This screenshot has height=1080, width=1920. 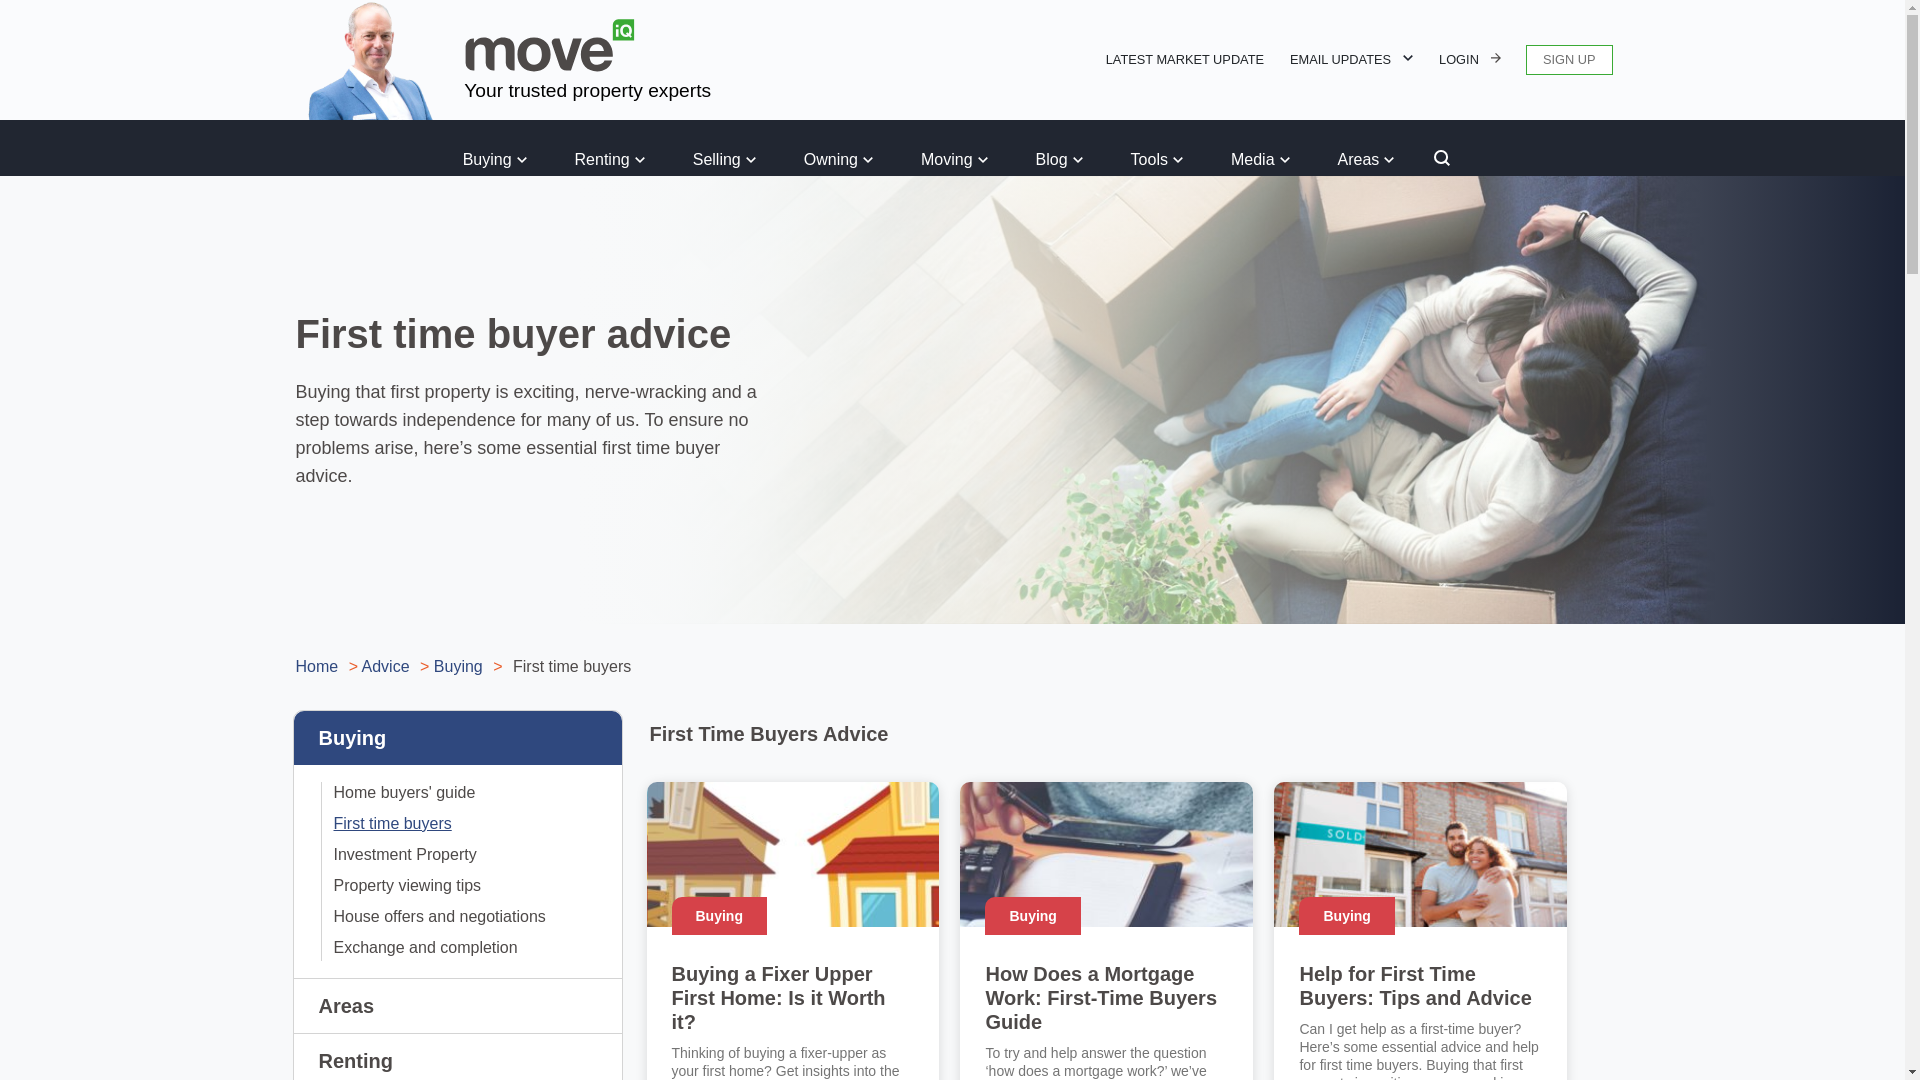 What do you see at coordinates (365, 58) in the screenshot?
I see `Go back to the homepage` at bounding box center [365, 58].